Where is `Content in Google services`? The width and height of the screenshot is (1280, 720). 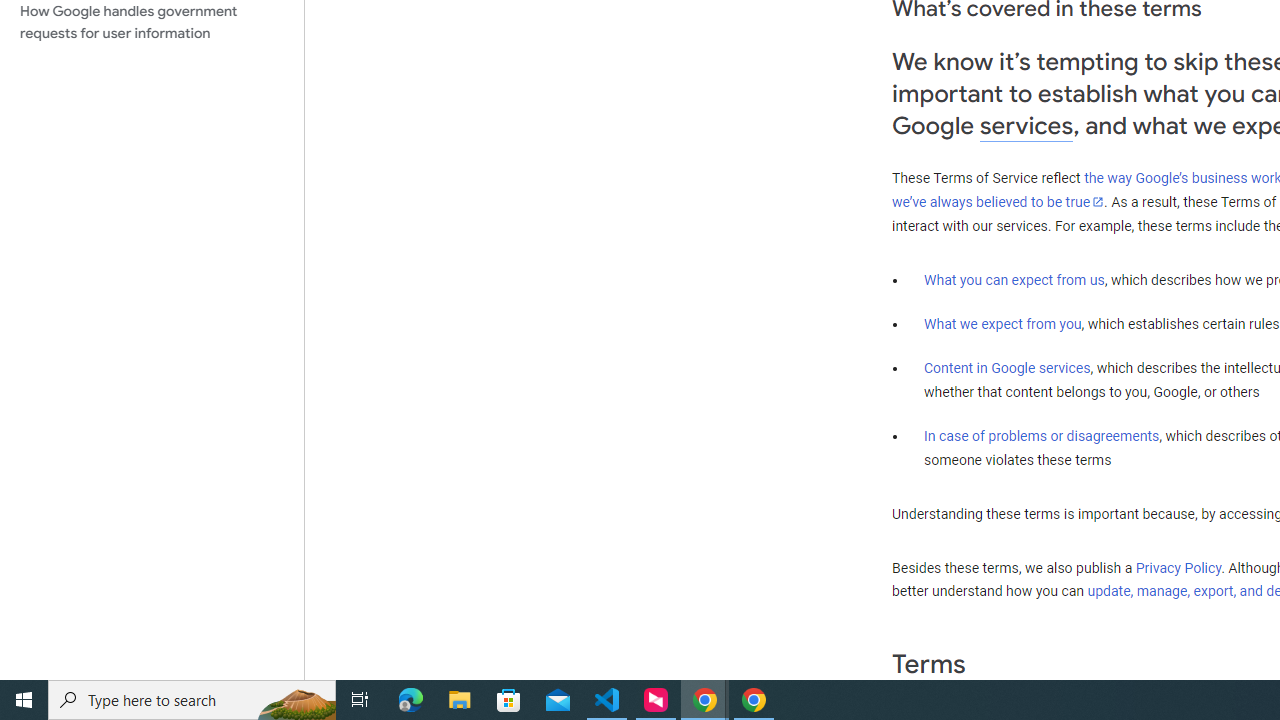
Content in Google services is located at coordinates (1007, 368).